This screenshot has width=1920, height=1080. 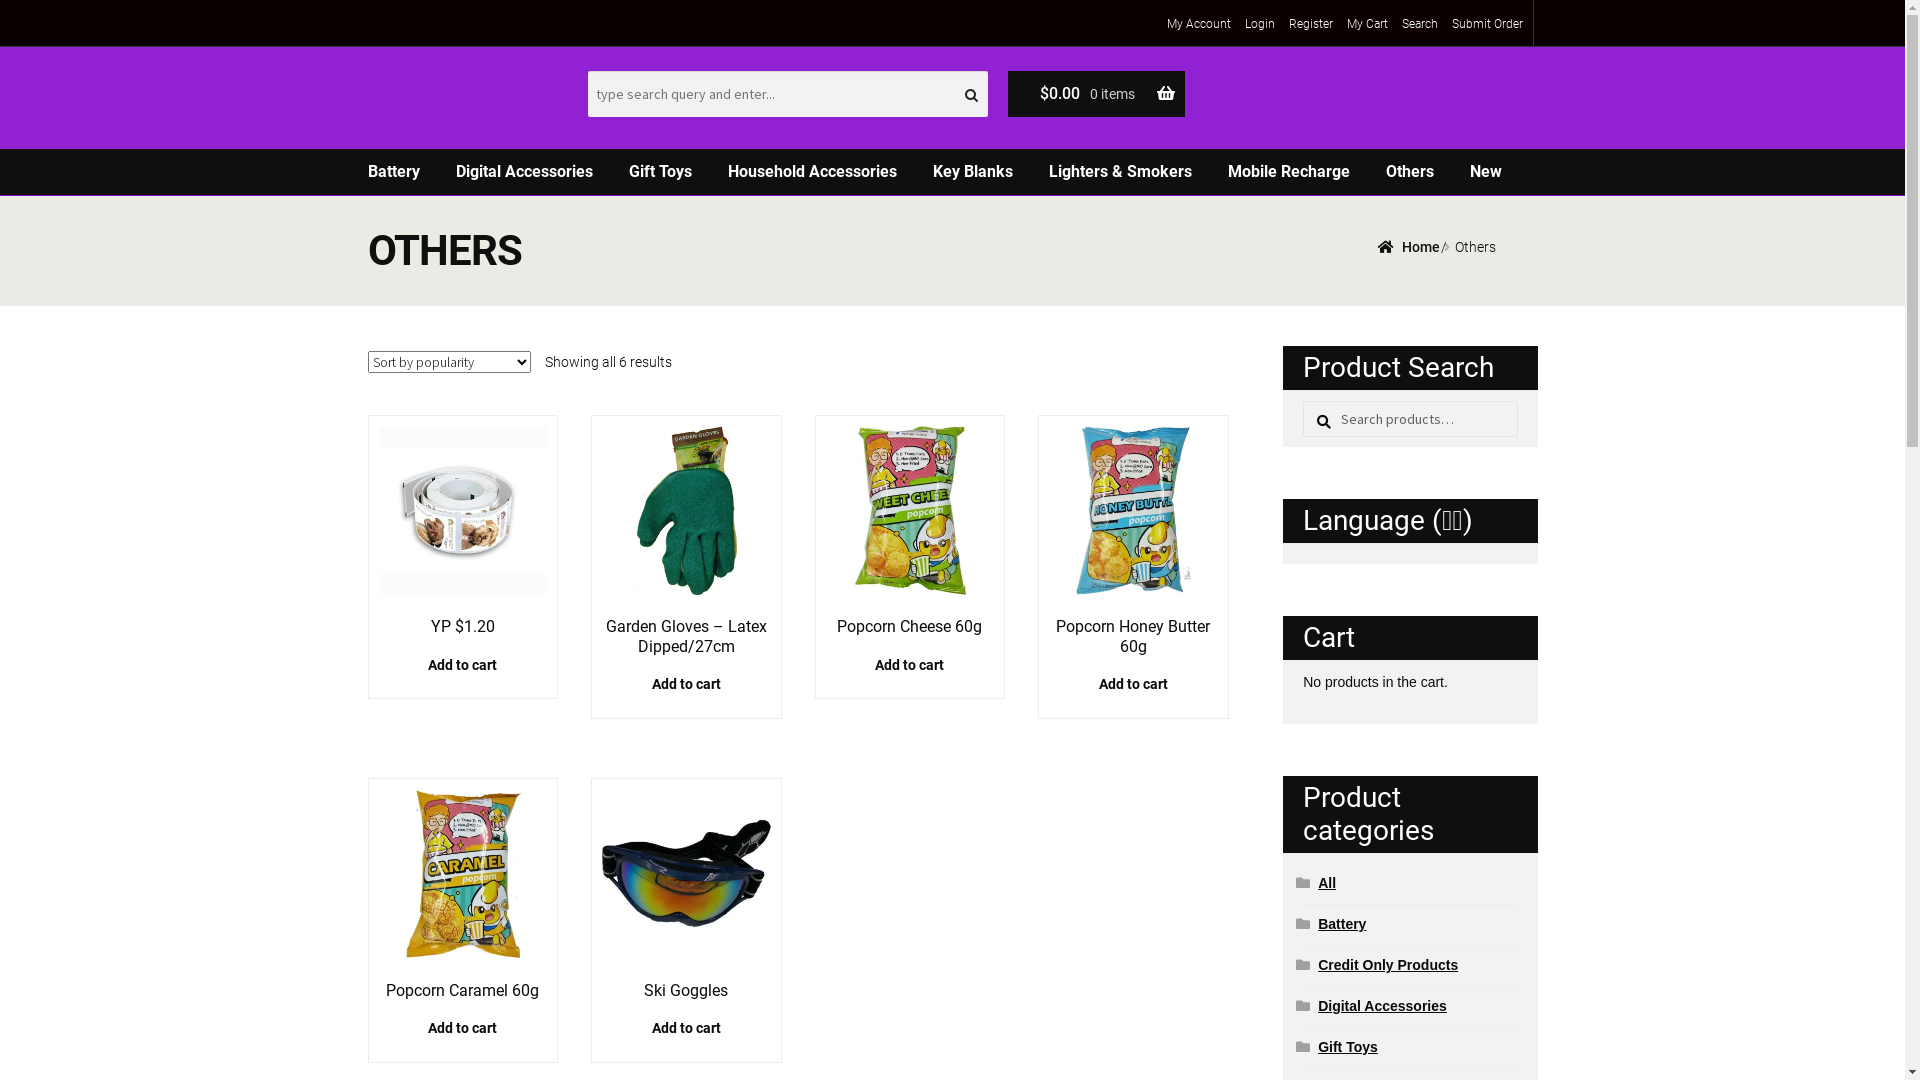 What do you see at coordinates (686, 894) in the screenshot?
I see `Ski Goggles` at bounding box center [686, 894].